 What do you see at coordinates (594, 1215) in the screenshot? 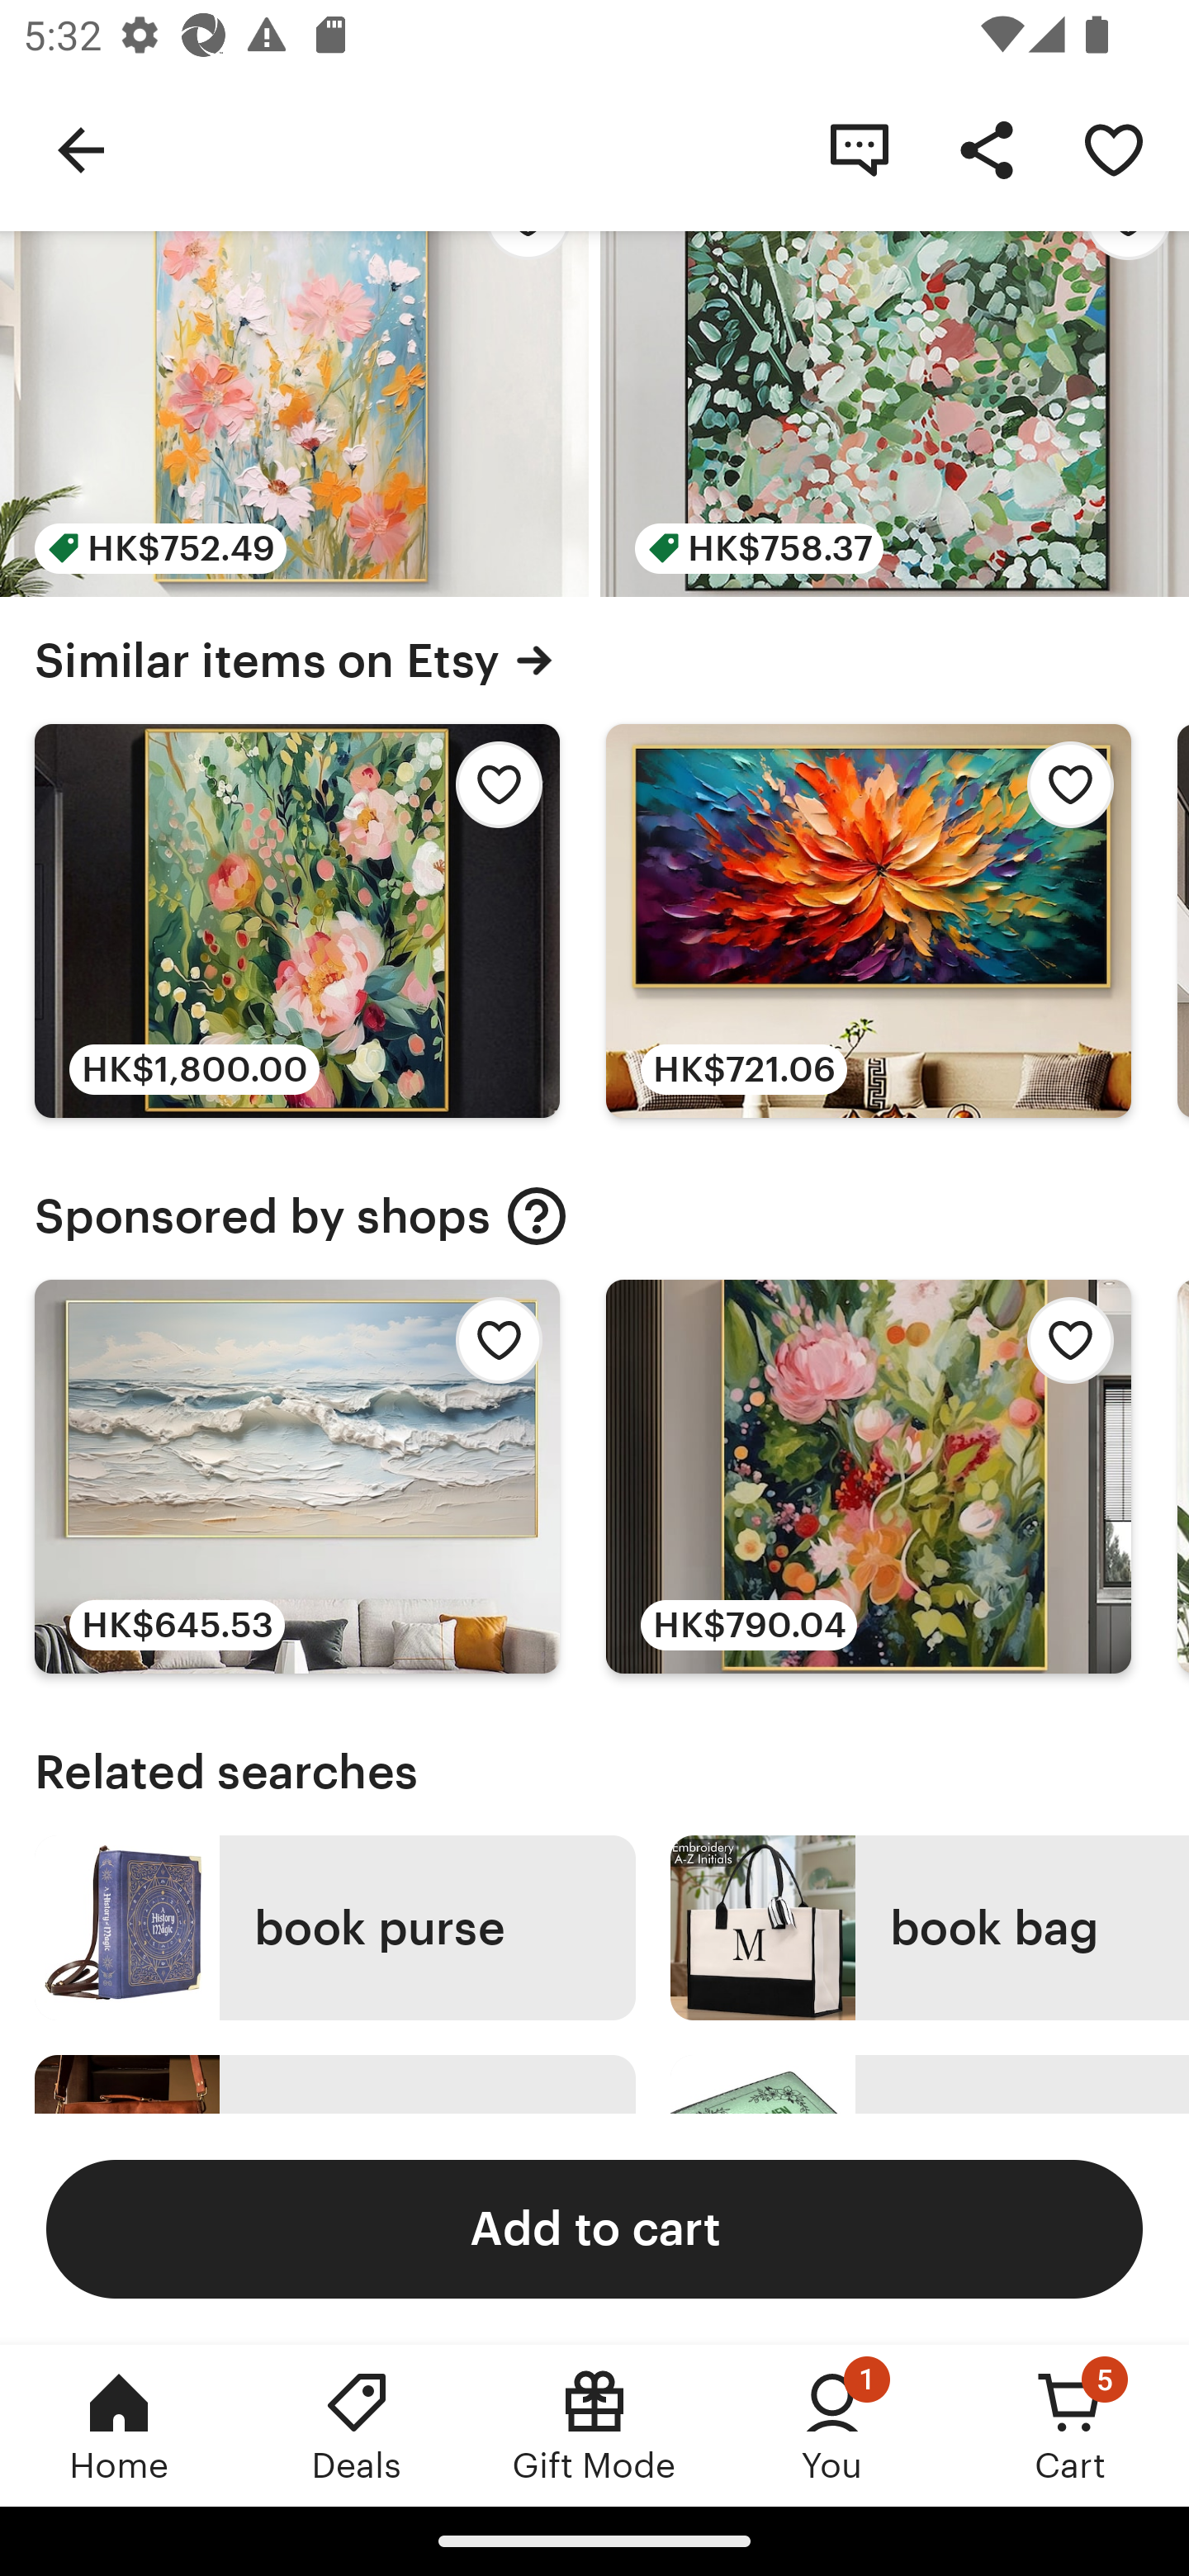
I see `Sponsored by shops Sponsored by shops About` at bounding box center [594, 1215].